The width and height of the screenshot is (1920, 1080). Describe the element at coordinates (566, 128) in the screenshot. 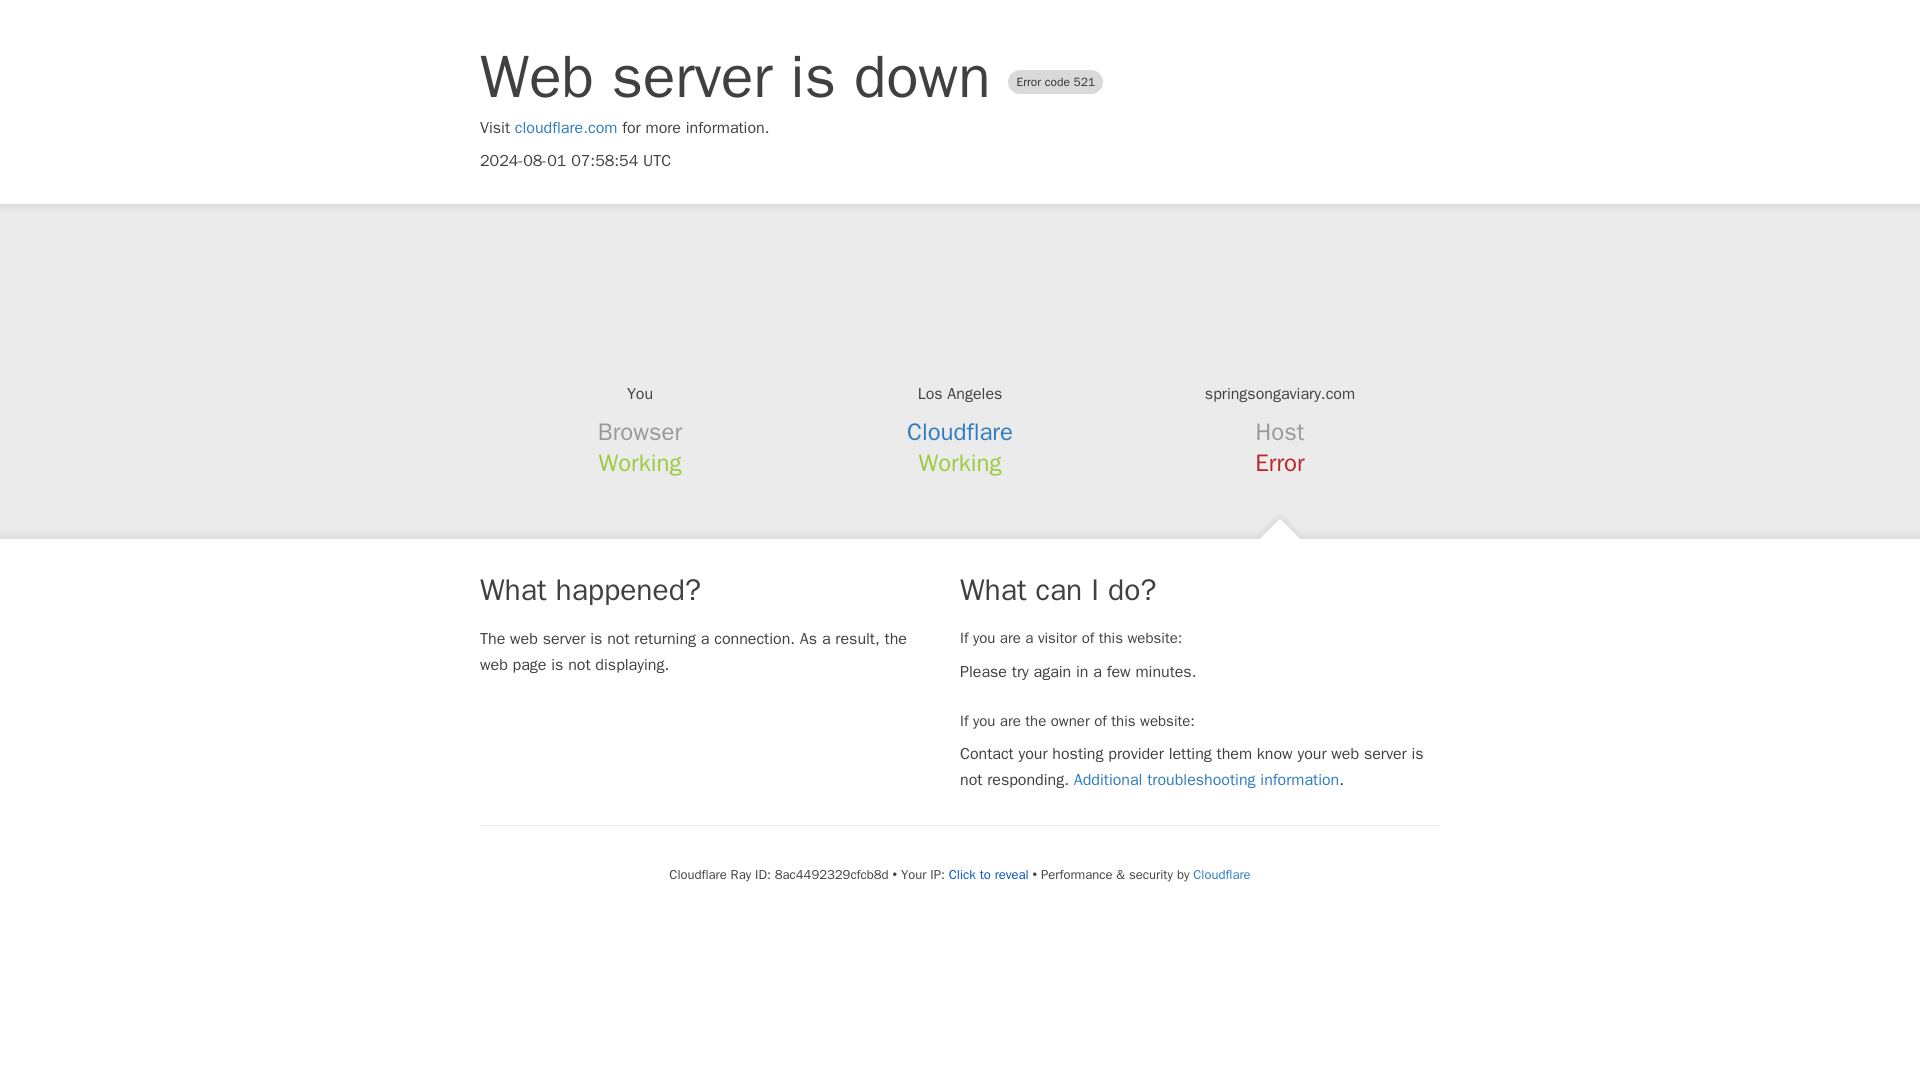

I see `cloudflare.com` at that location.